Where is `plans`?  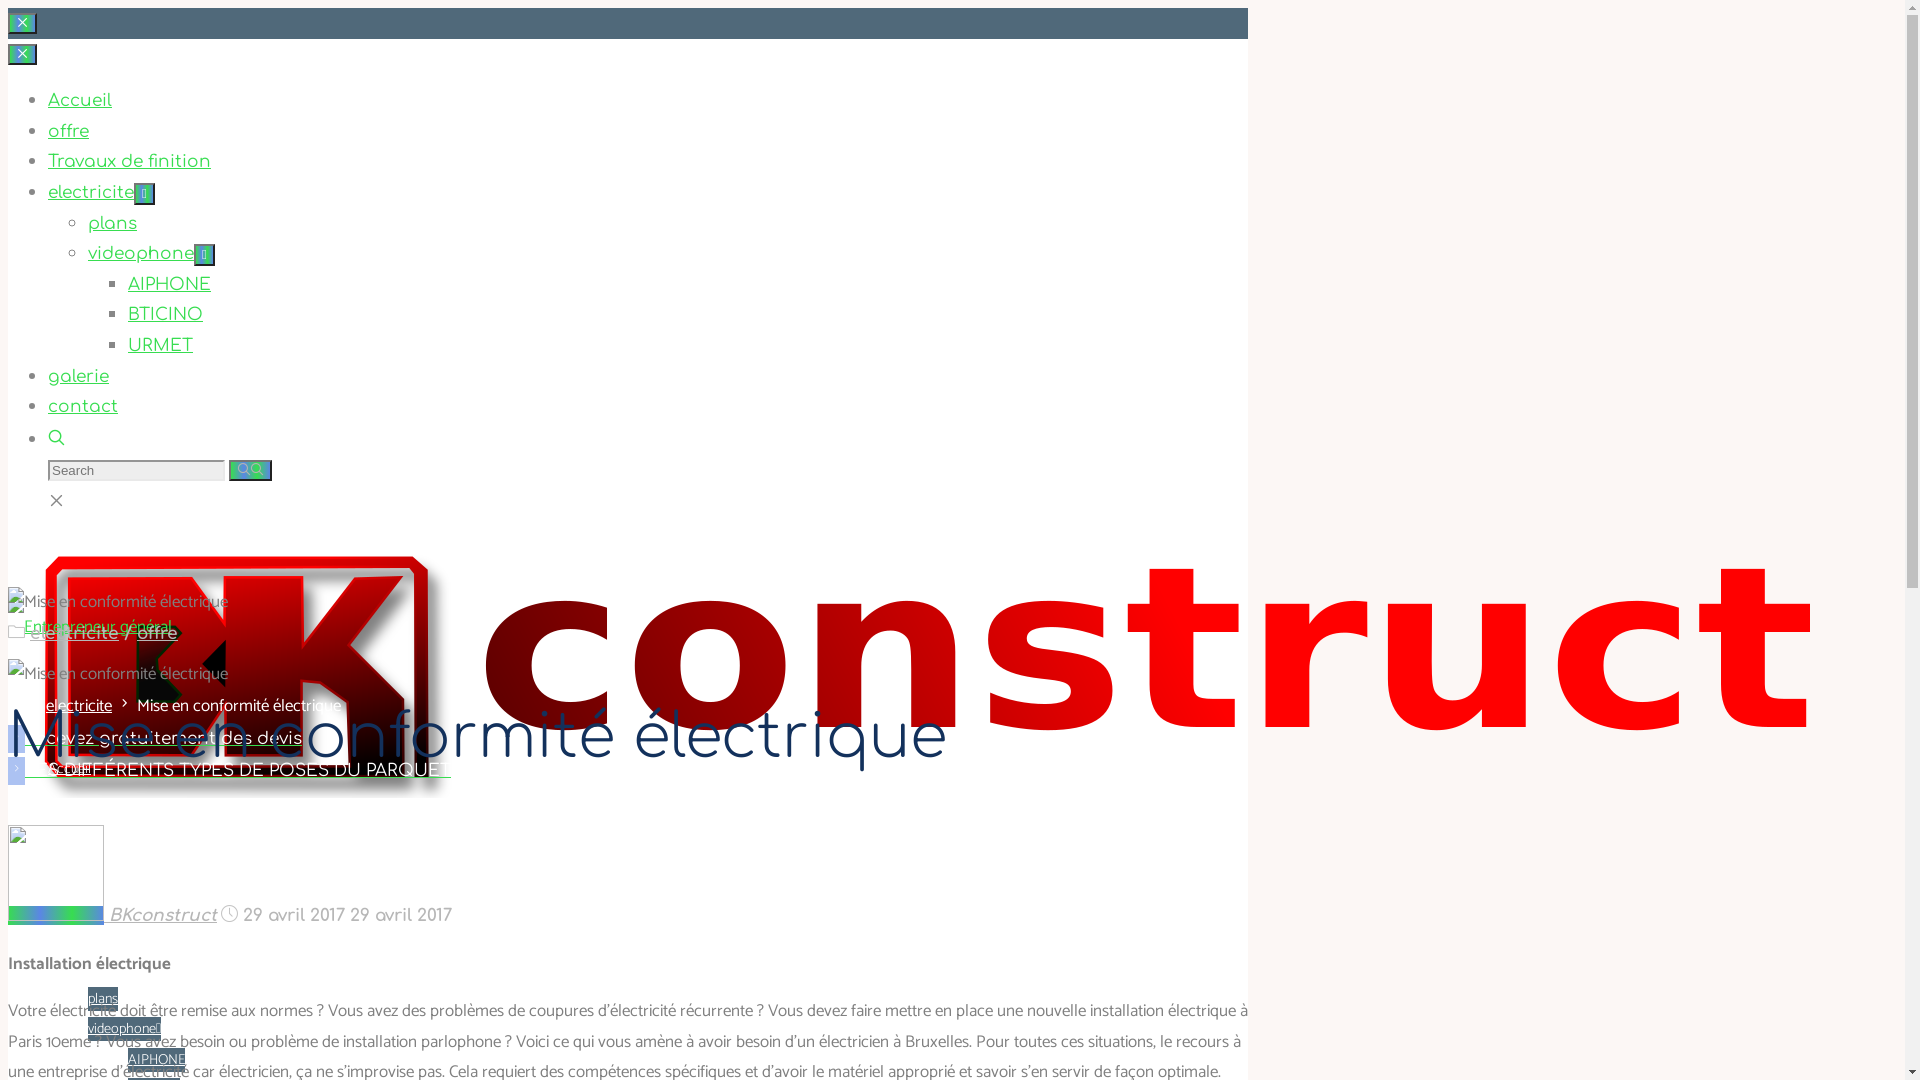
plans is located at coordinates (103, 998).